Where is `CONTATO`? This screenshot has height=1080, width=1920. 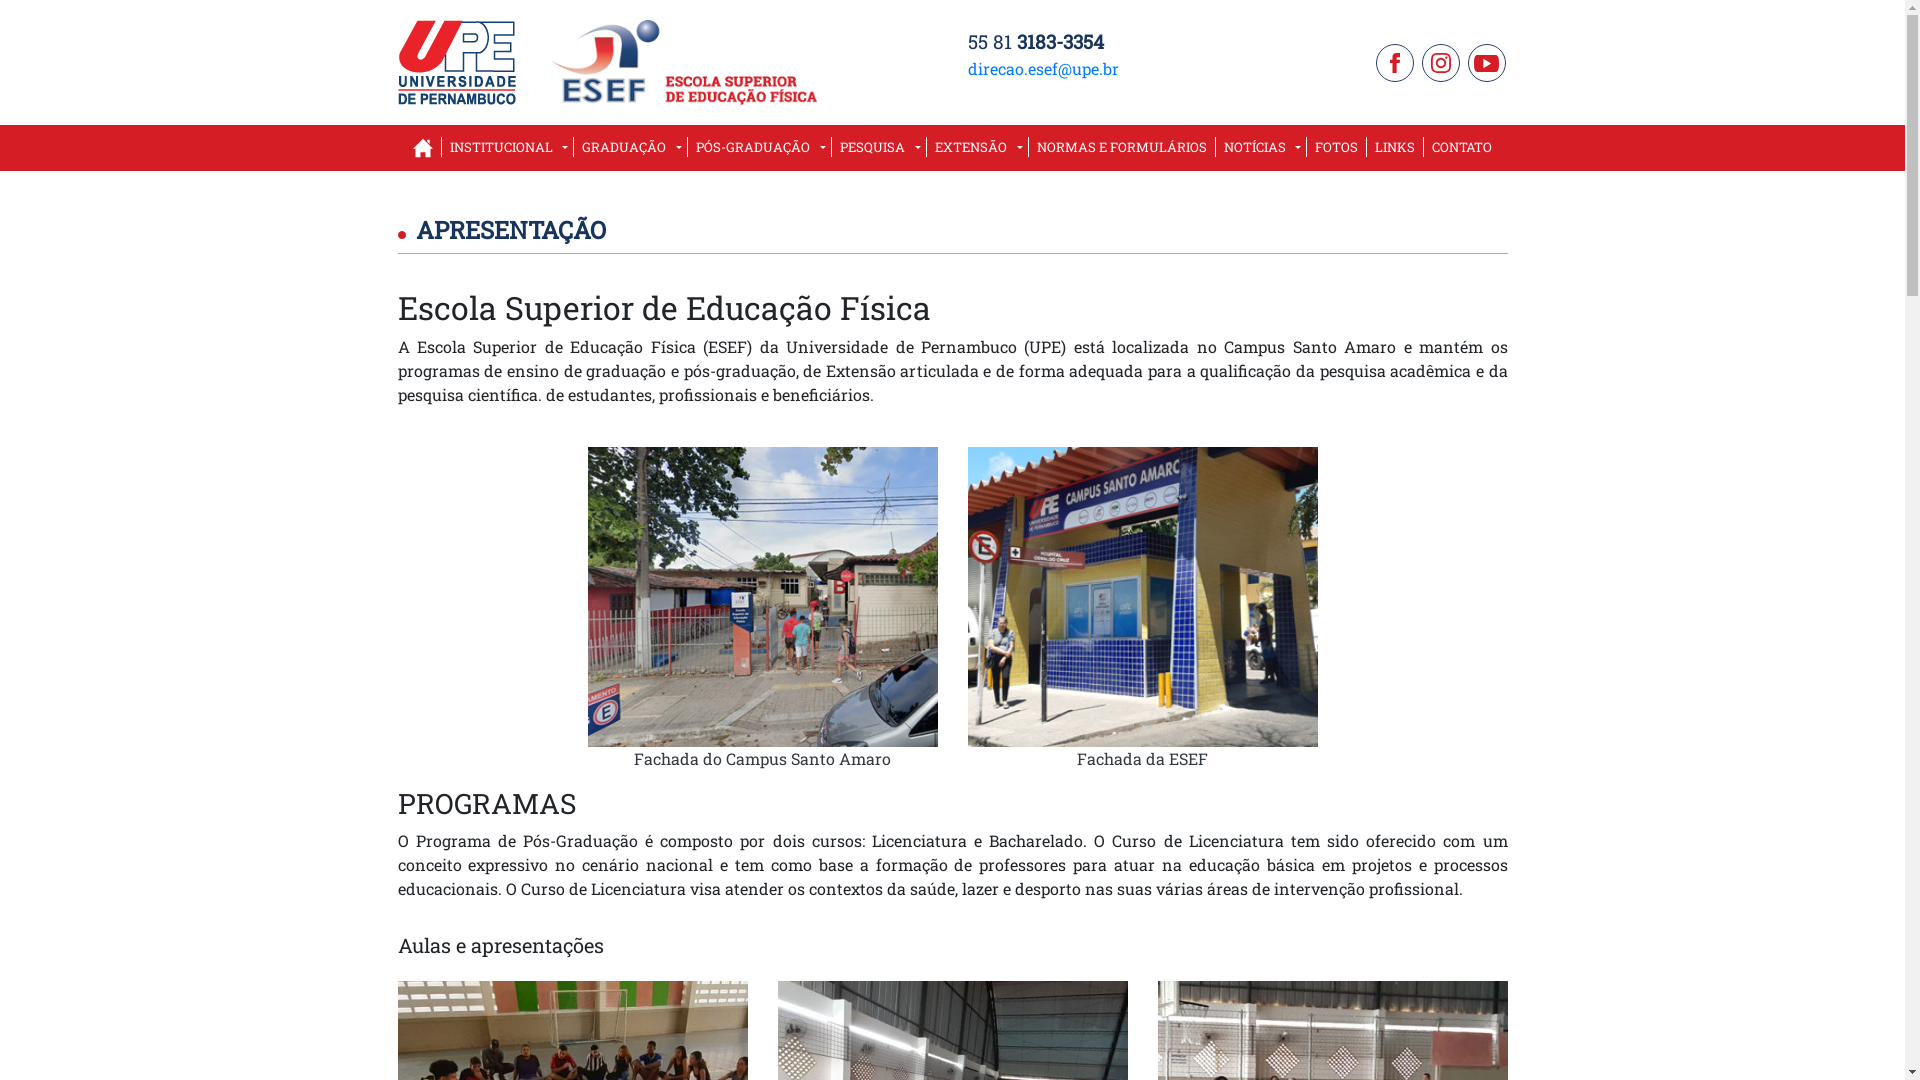 CONTATO is located at coordinates (1462, 148).